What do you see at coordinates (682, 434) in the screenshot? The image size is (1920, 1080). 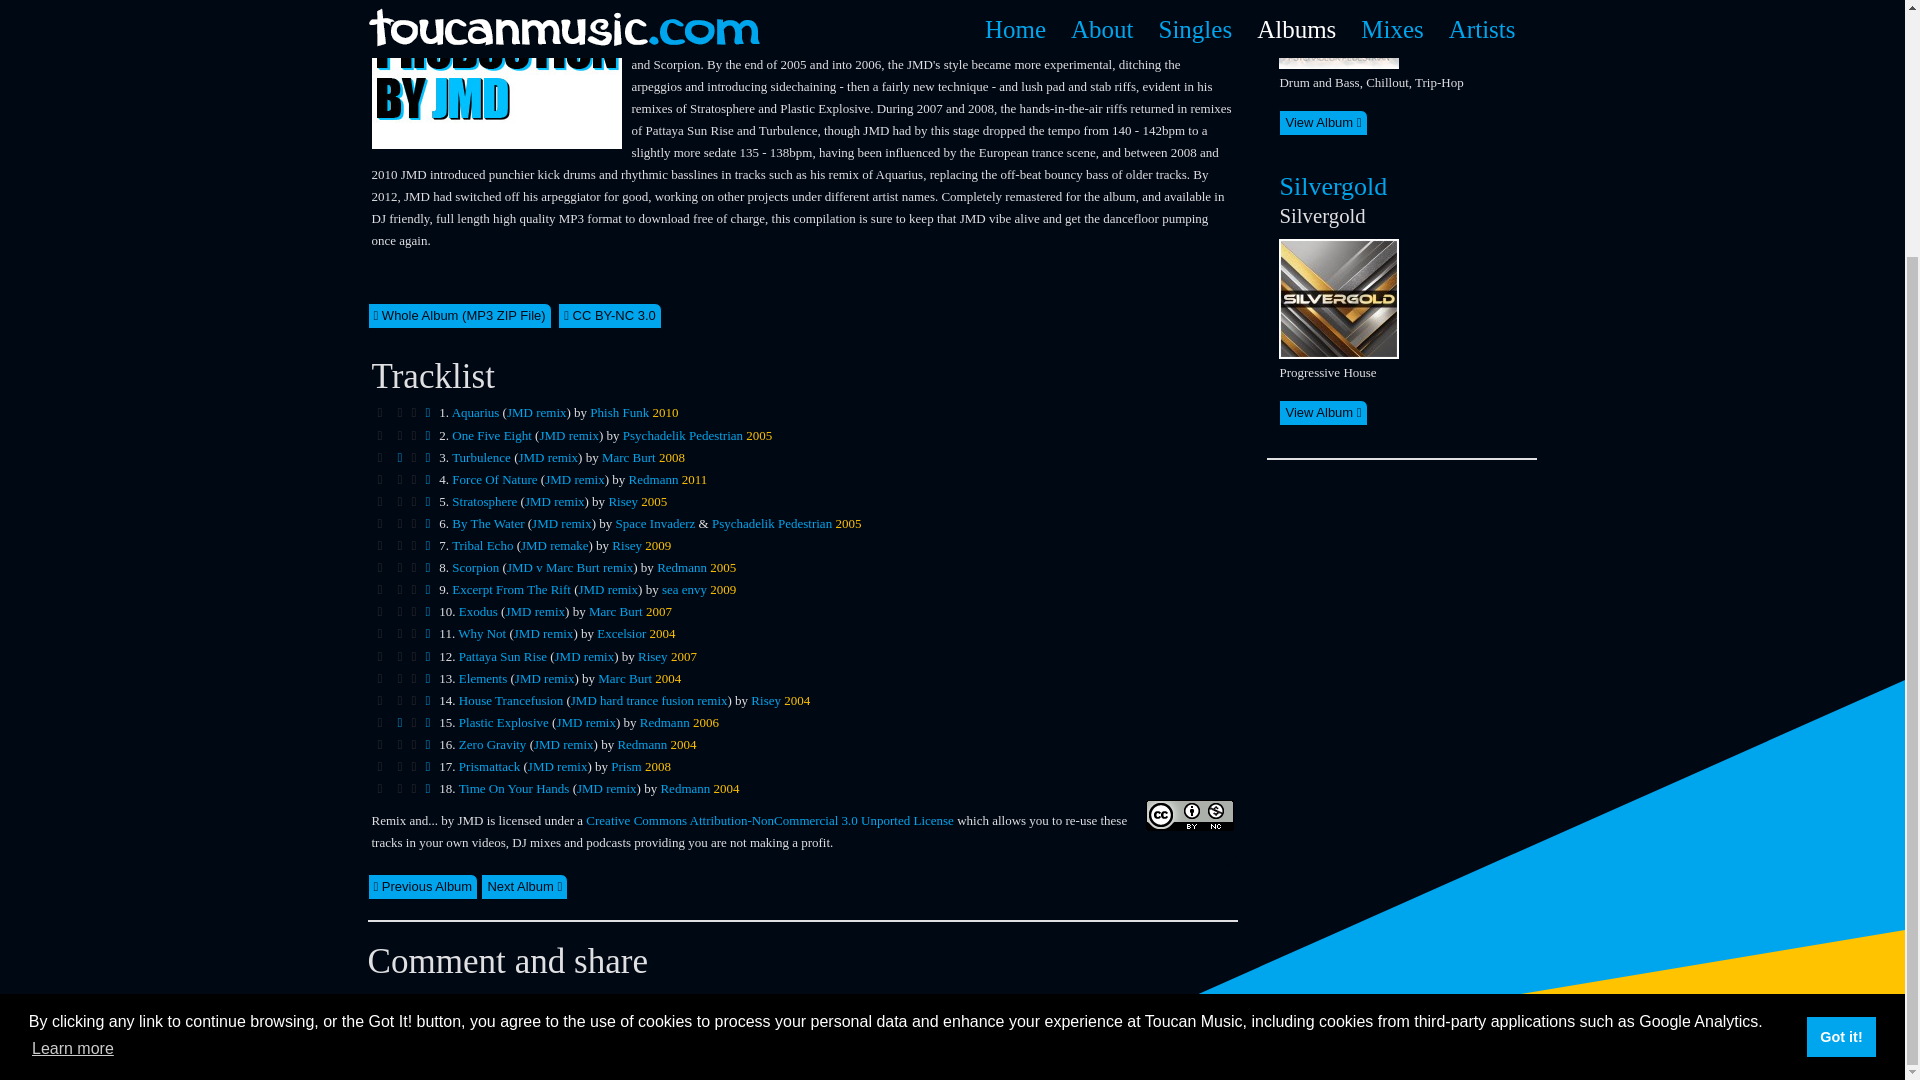 I see `Psychadelik Pedestrian` at bounding box center [682, 434].